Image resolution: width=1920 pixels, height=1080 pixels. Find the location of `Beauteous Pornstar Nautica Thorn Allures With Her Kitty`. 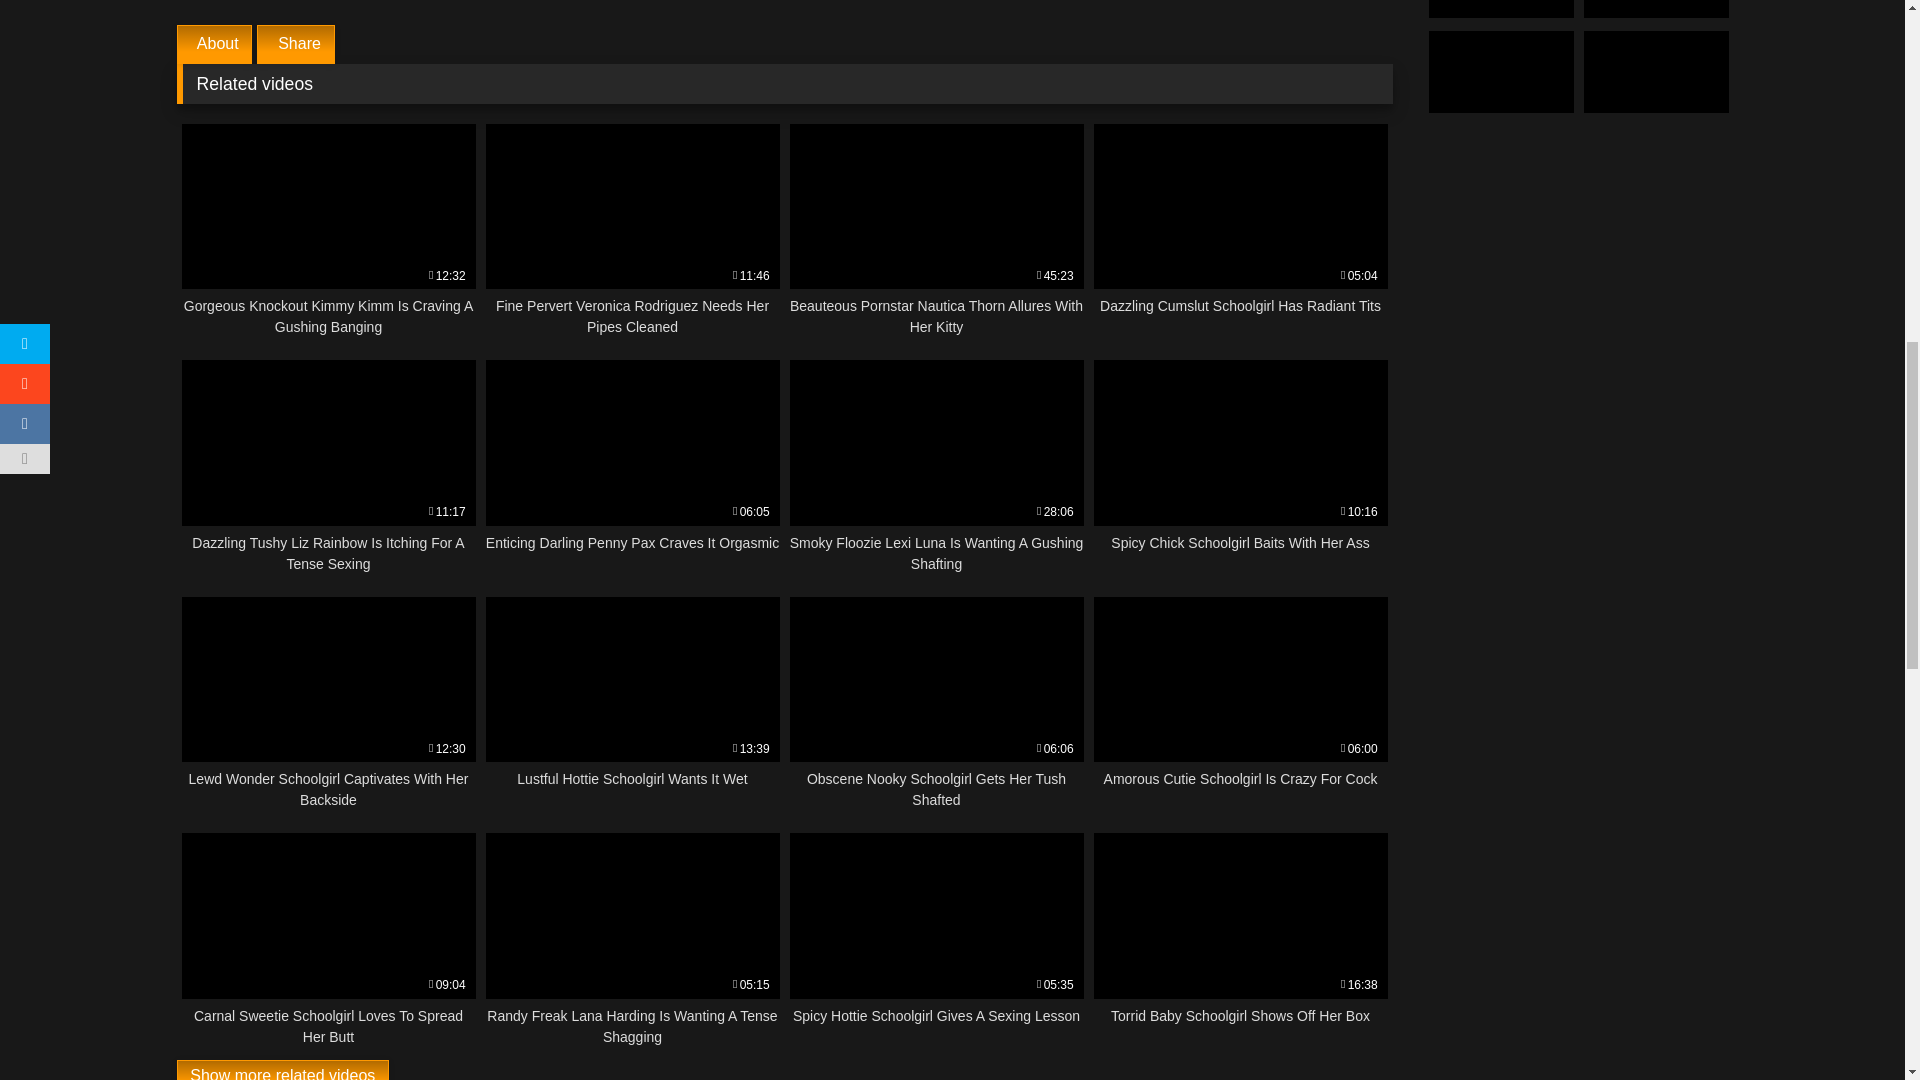

Beauteous Pornstar Nautica Thorn Allures With Her Kitty is located at coordinates (329, 466).